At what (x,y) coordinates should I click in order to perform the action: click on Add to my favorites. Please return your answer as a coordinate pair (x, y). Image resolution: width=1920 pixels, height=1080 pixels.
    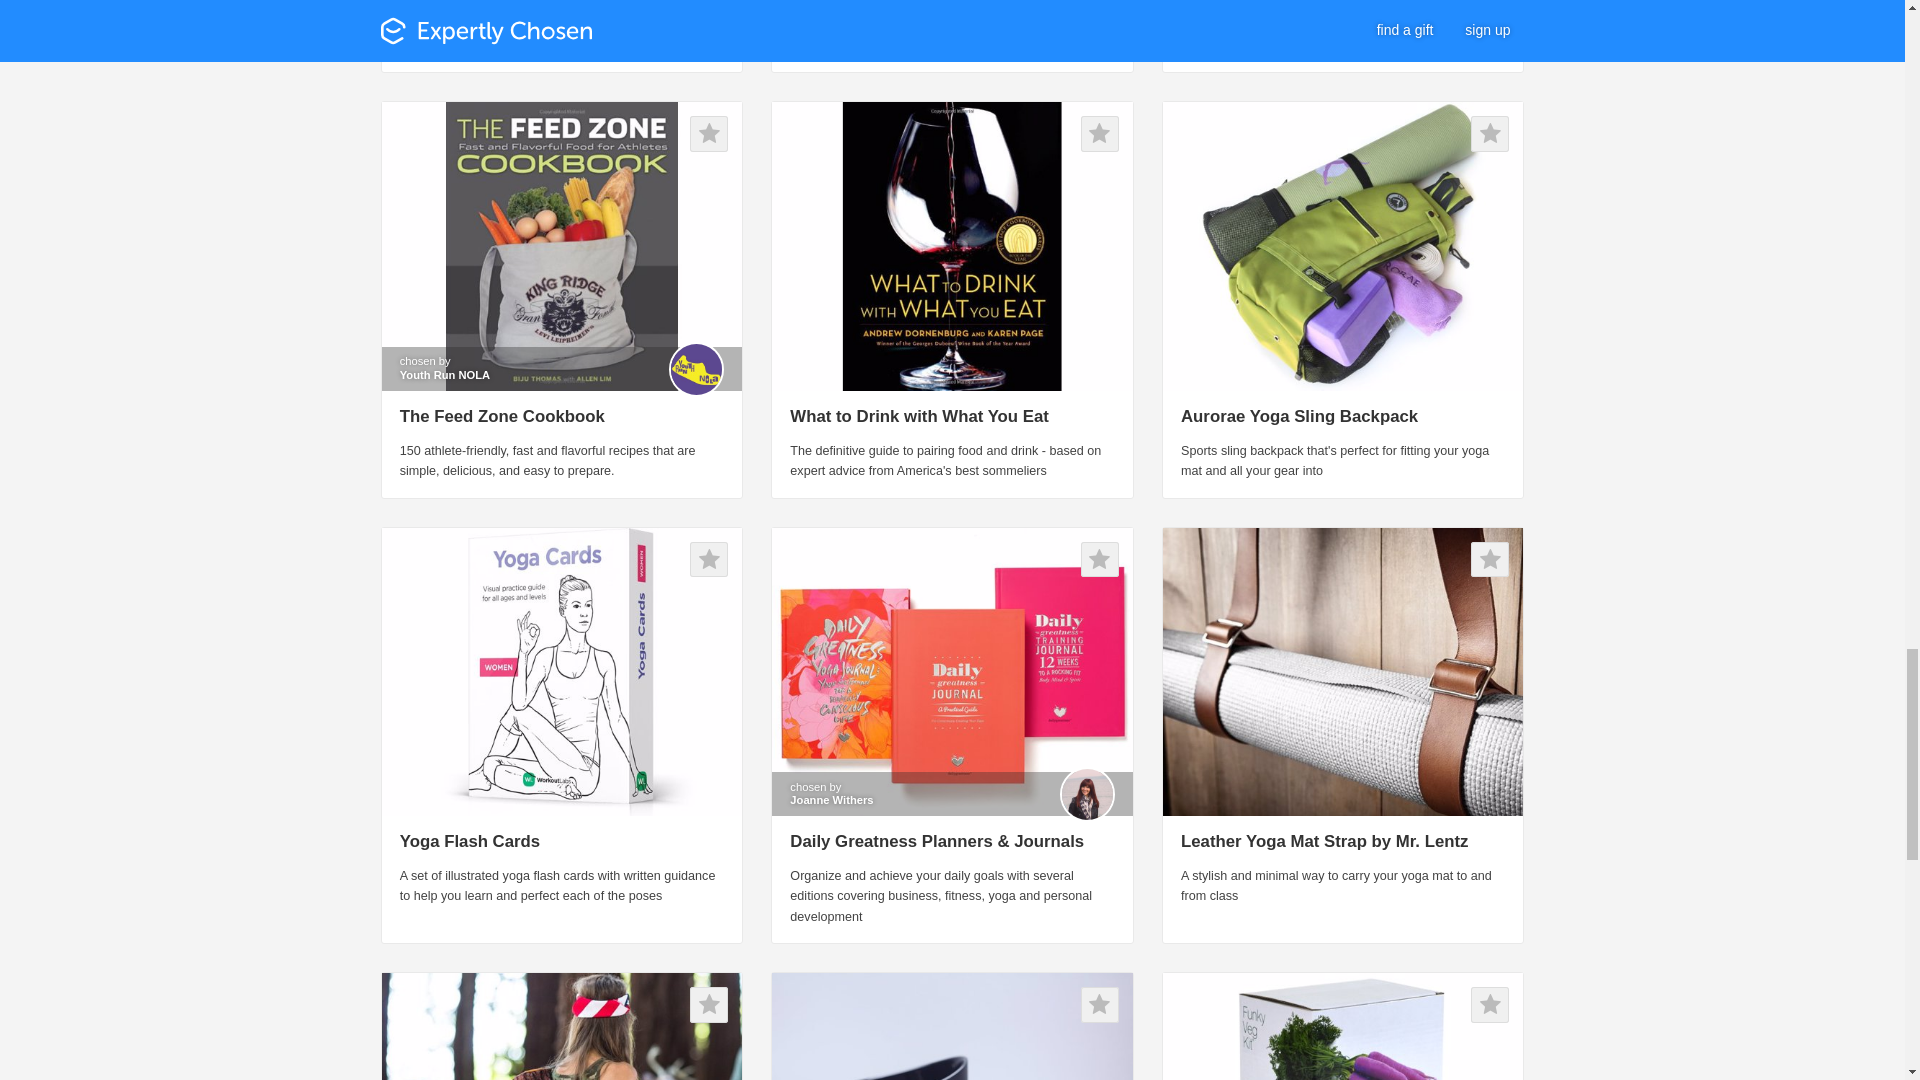
    Looking at the image, I should click on (708, 1004).